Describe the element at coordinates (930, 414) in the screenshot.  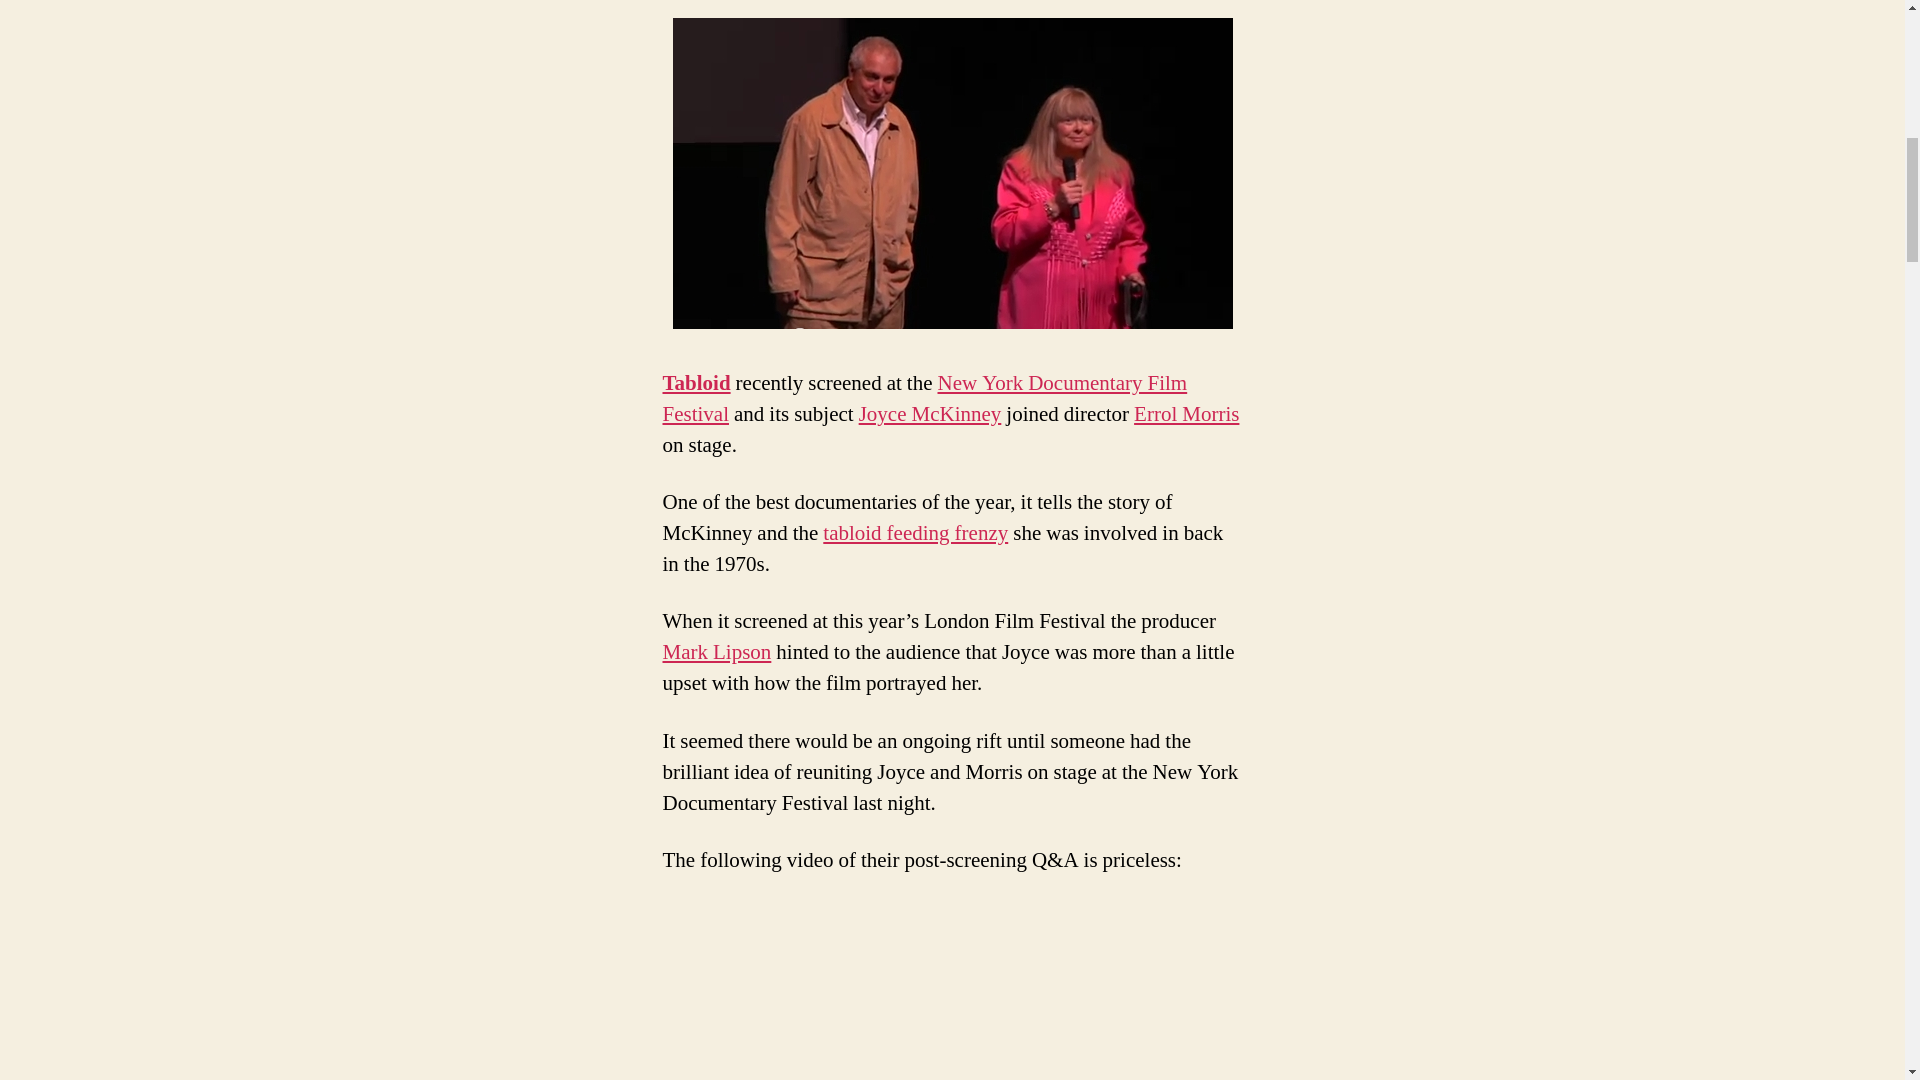
I see `Joyce McKinney` at that location.